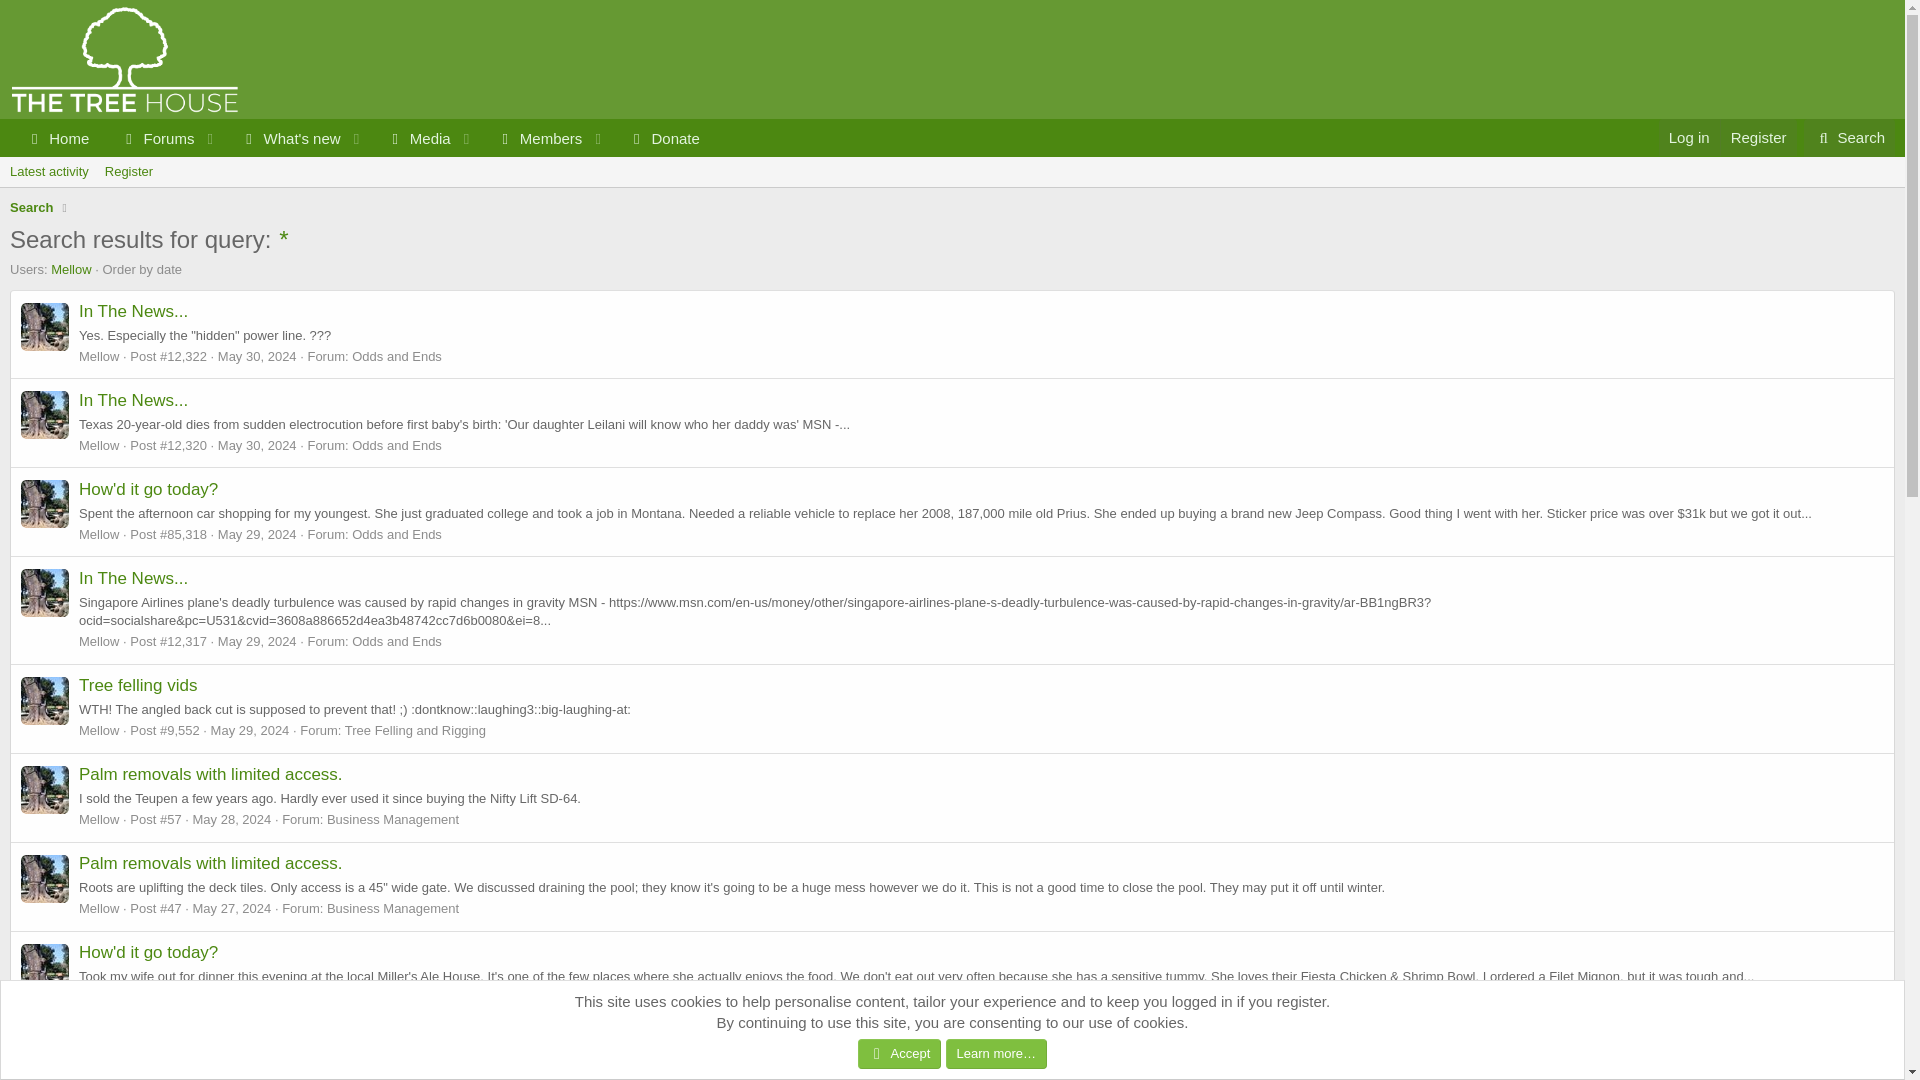 The height and width of the screenshot is (1080, 1920). Describe the element at coordinates (49, 171) in the screenshot. I see `May 29, 2024 at 7:06 AM` at that location.